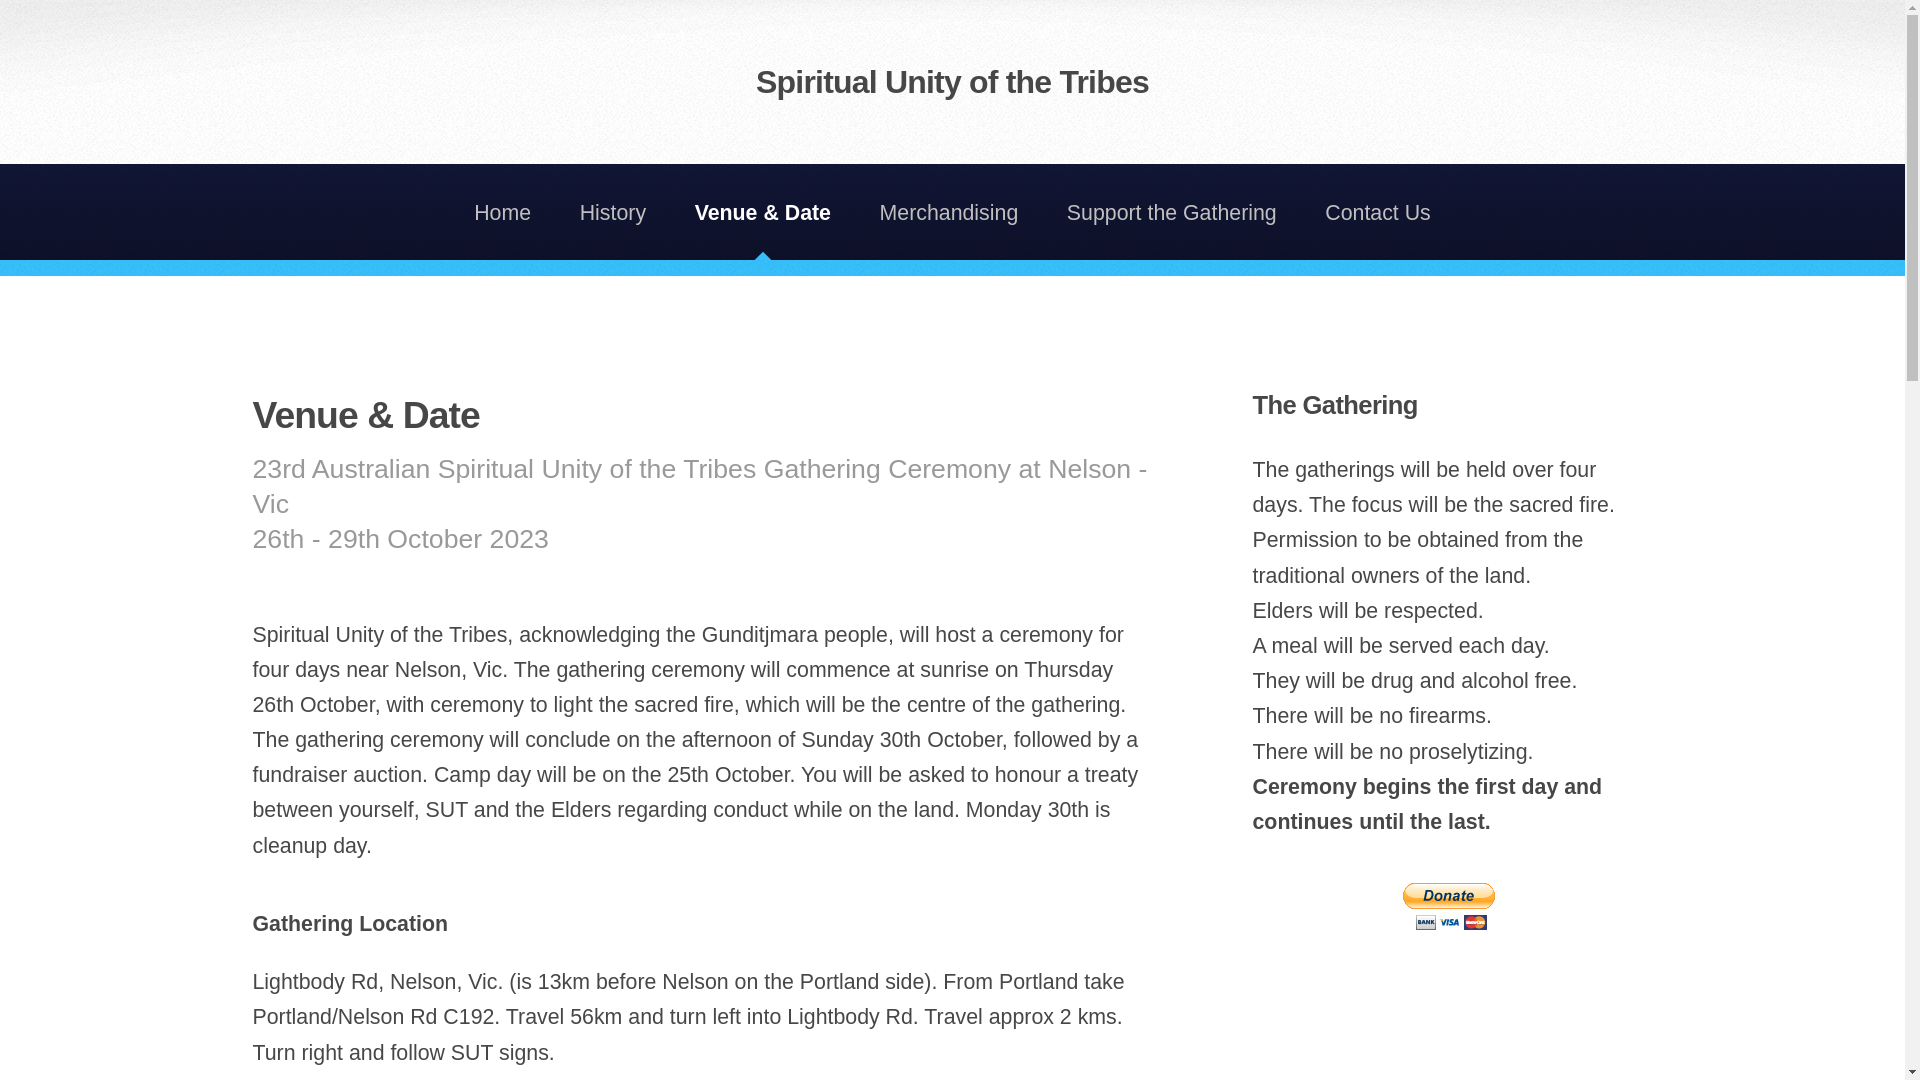  I want to click on History, so click(613, 212).